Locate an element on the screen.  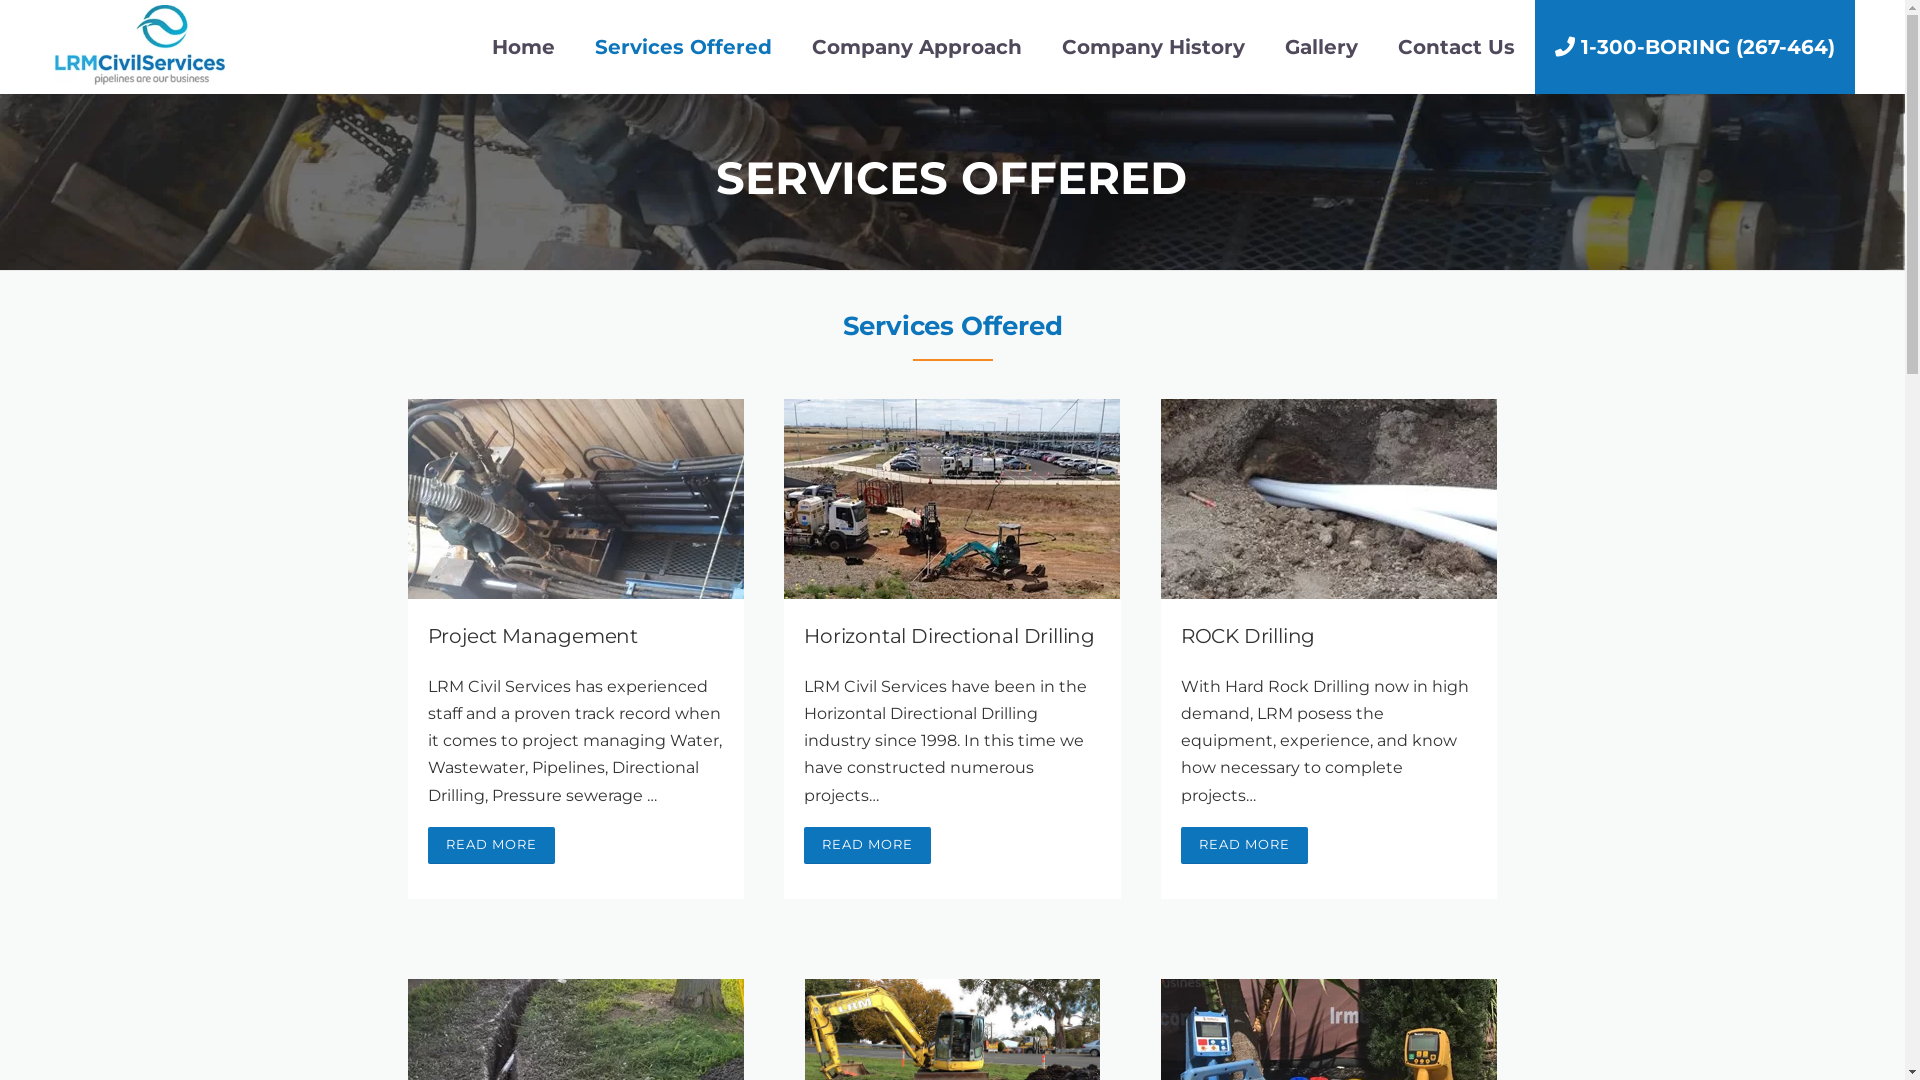
Home is located at coordinates (524, 47).